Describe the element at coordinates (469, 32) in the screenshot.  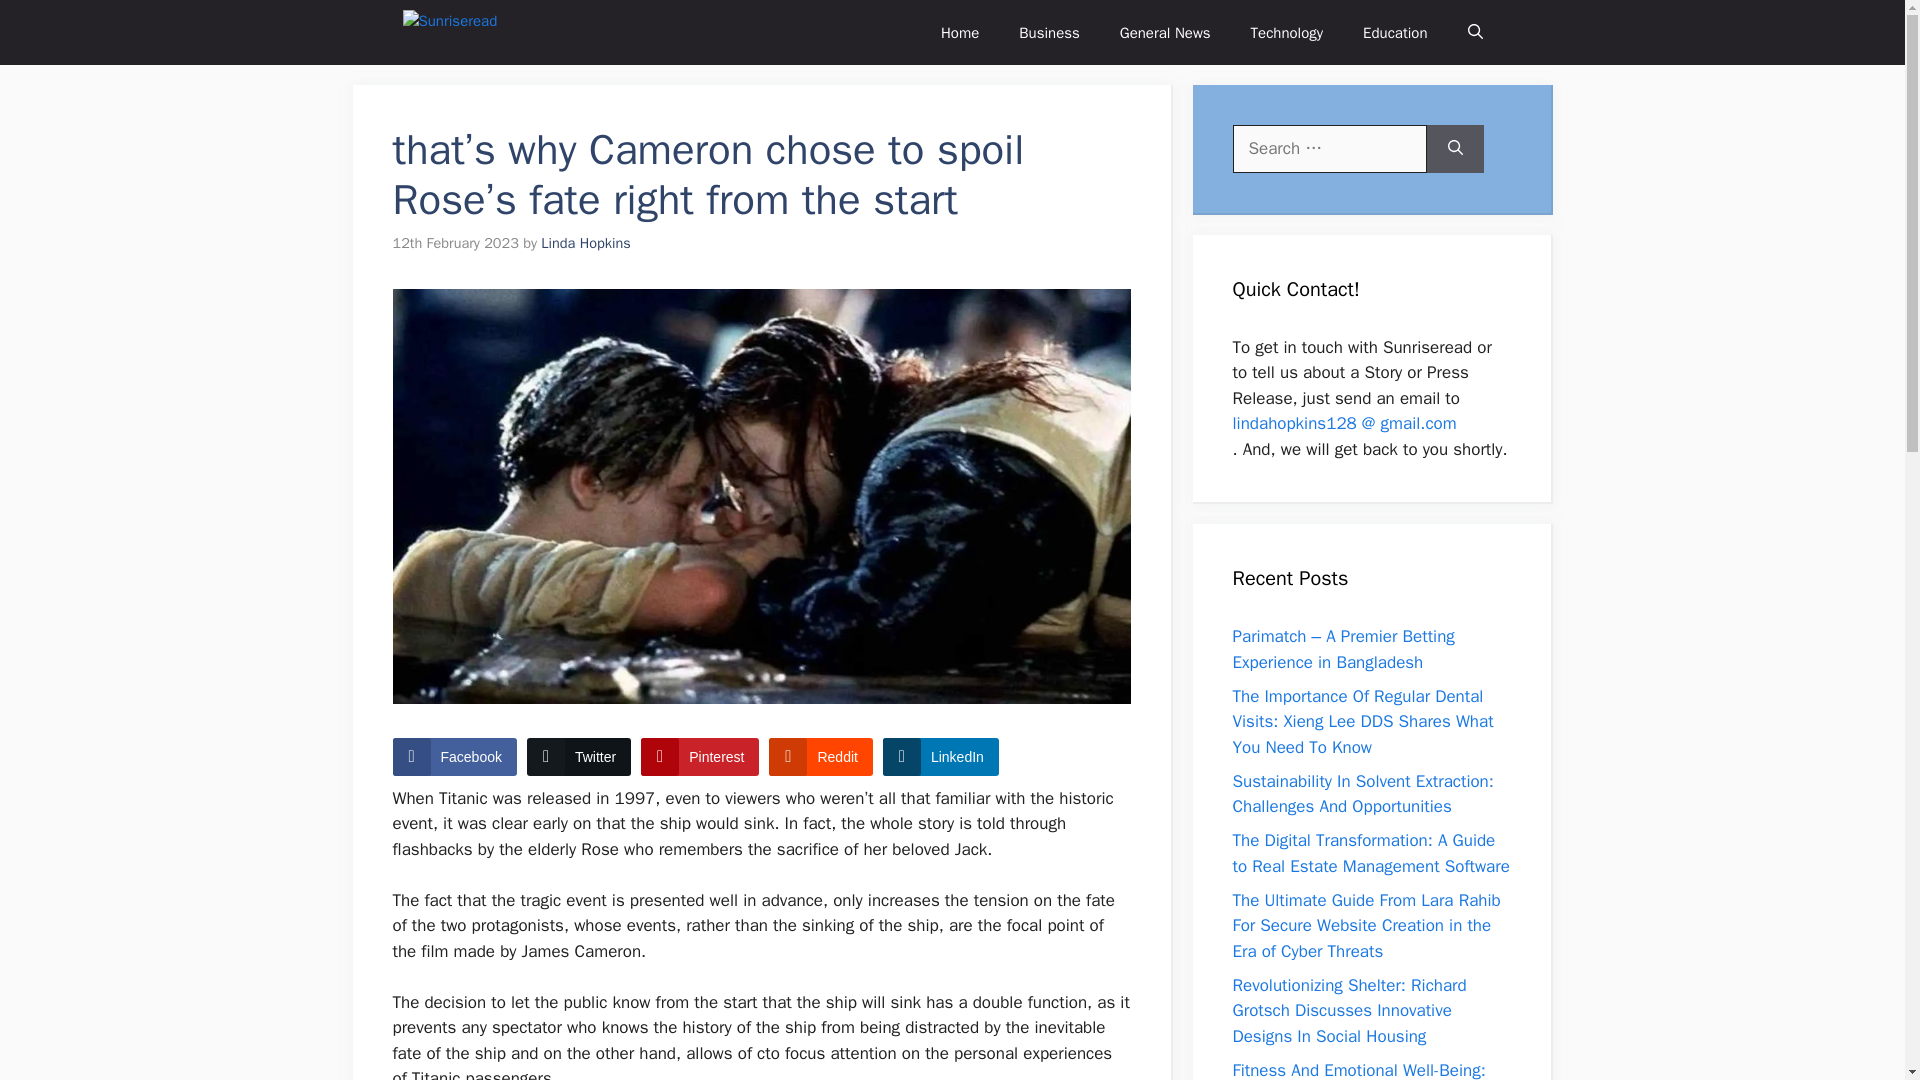
I see `Sunriseread` at that location.